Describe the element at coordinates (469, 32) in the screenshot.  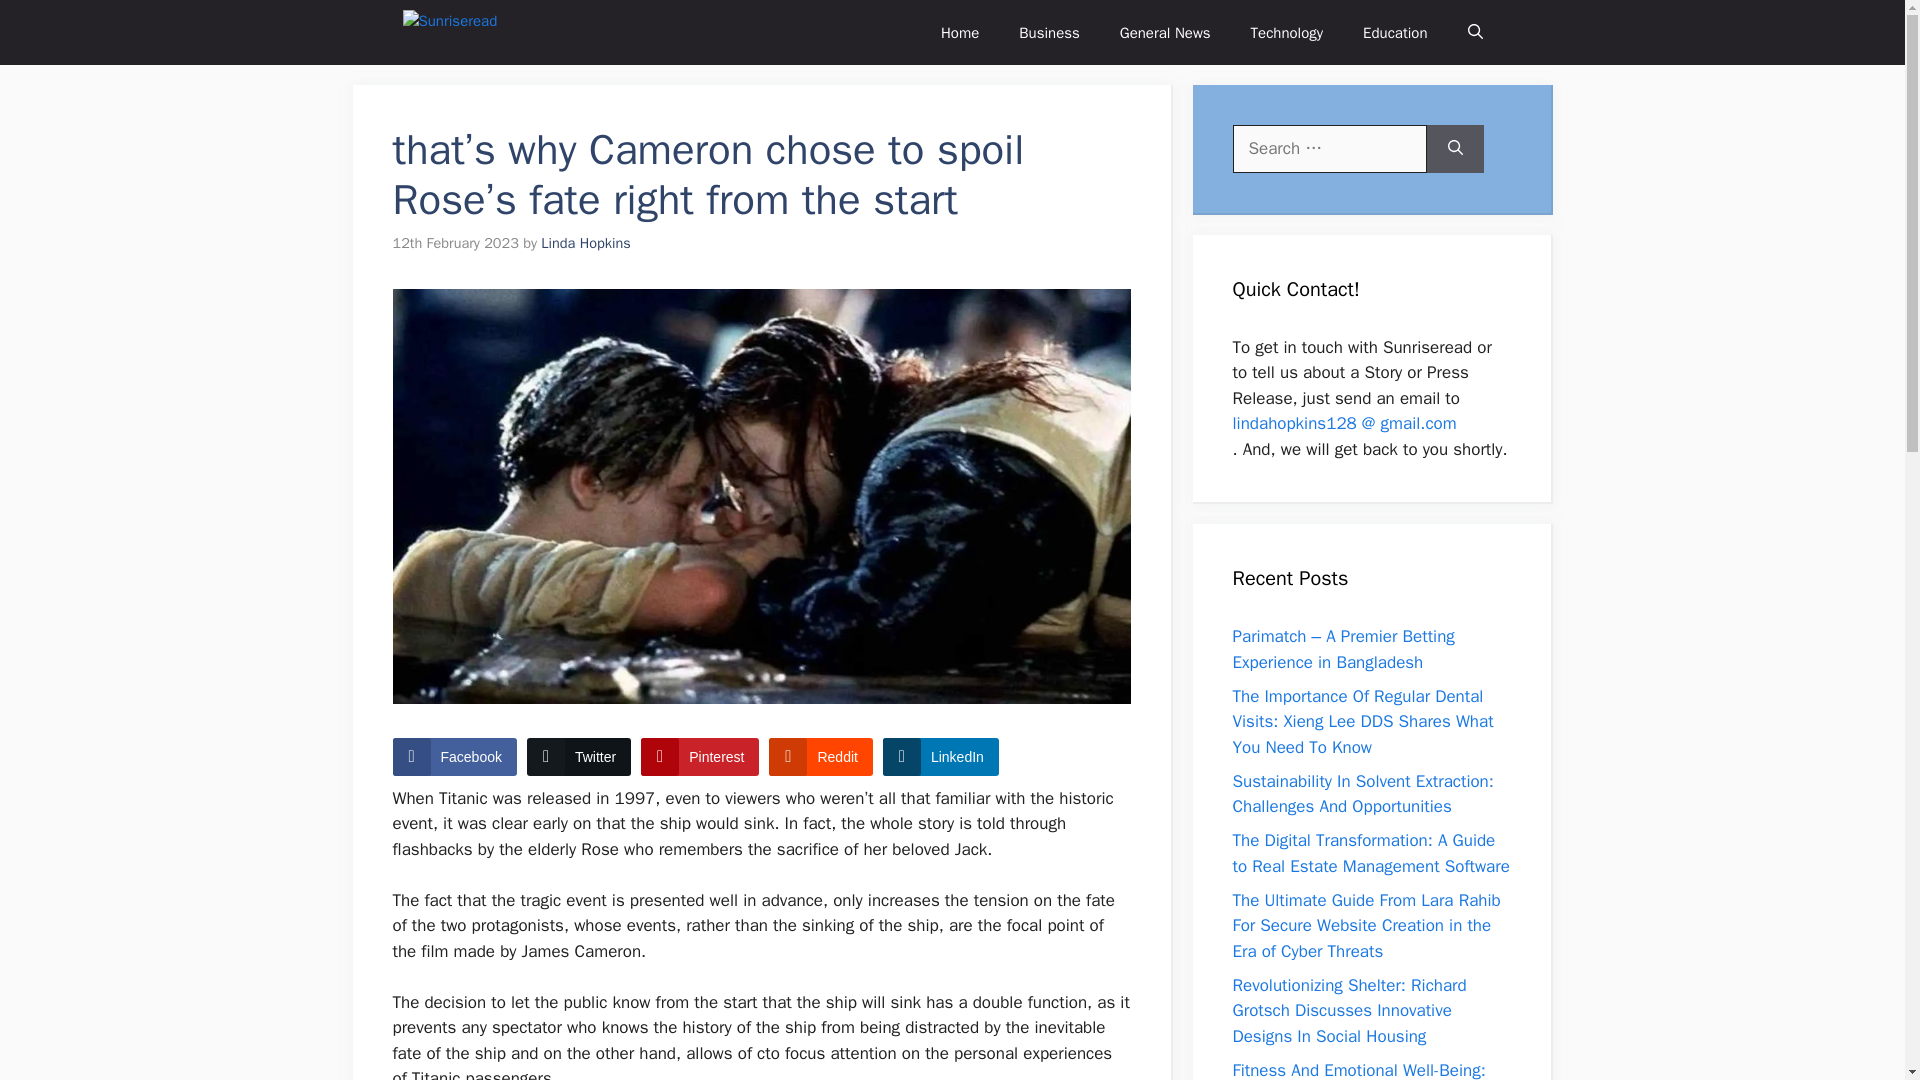
I see `Sunriseread` at that location.